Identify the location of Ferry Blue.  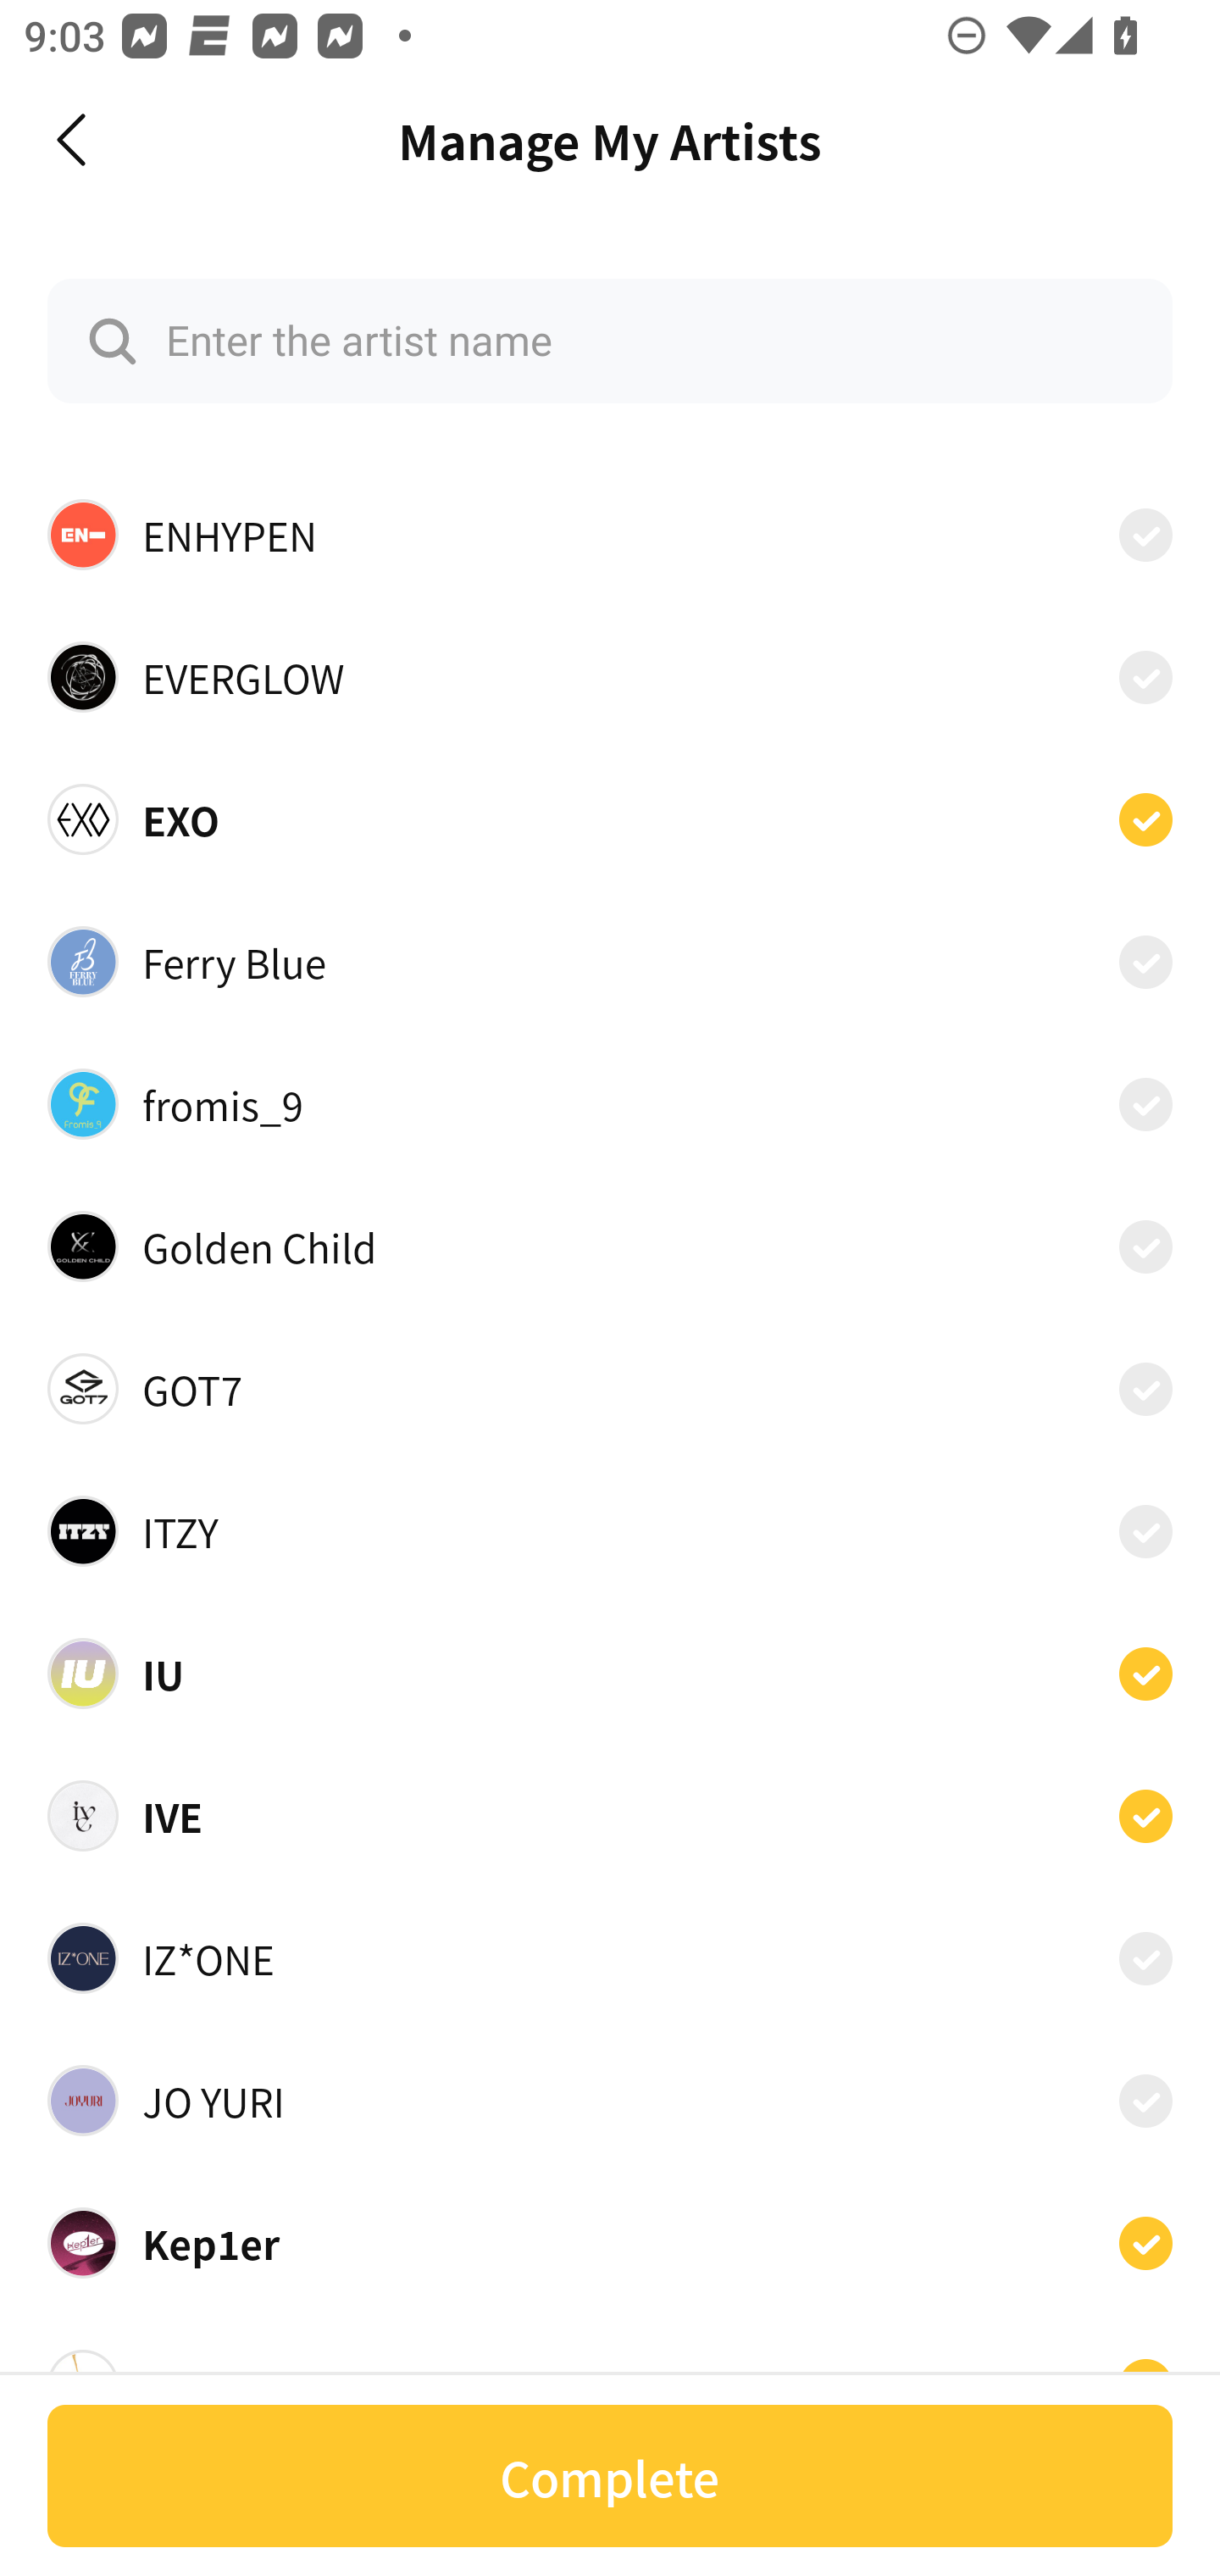
(610, 962).